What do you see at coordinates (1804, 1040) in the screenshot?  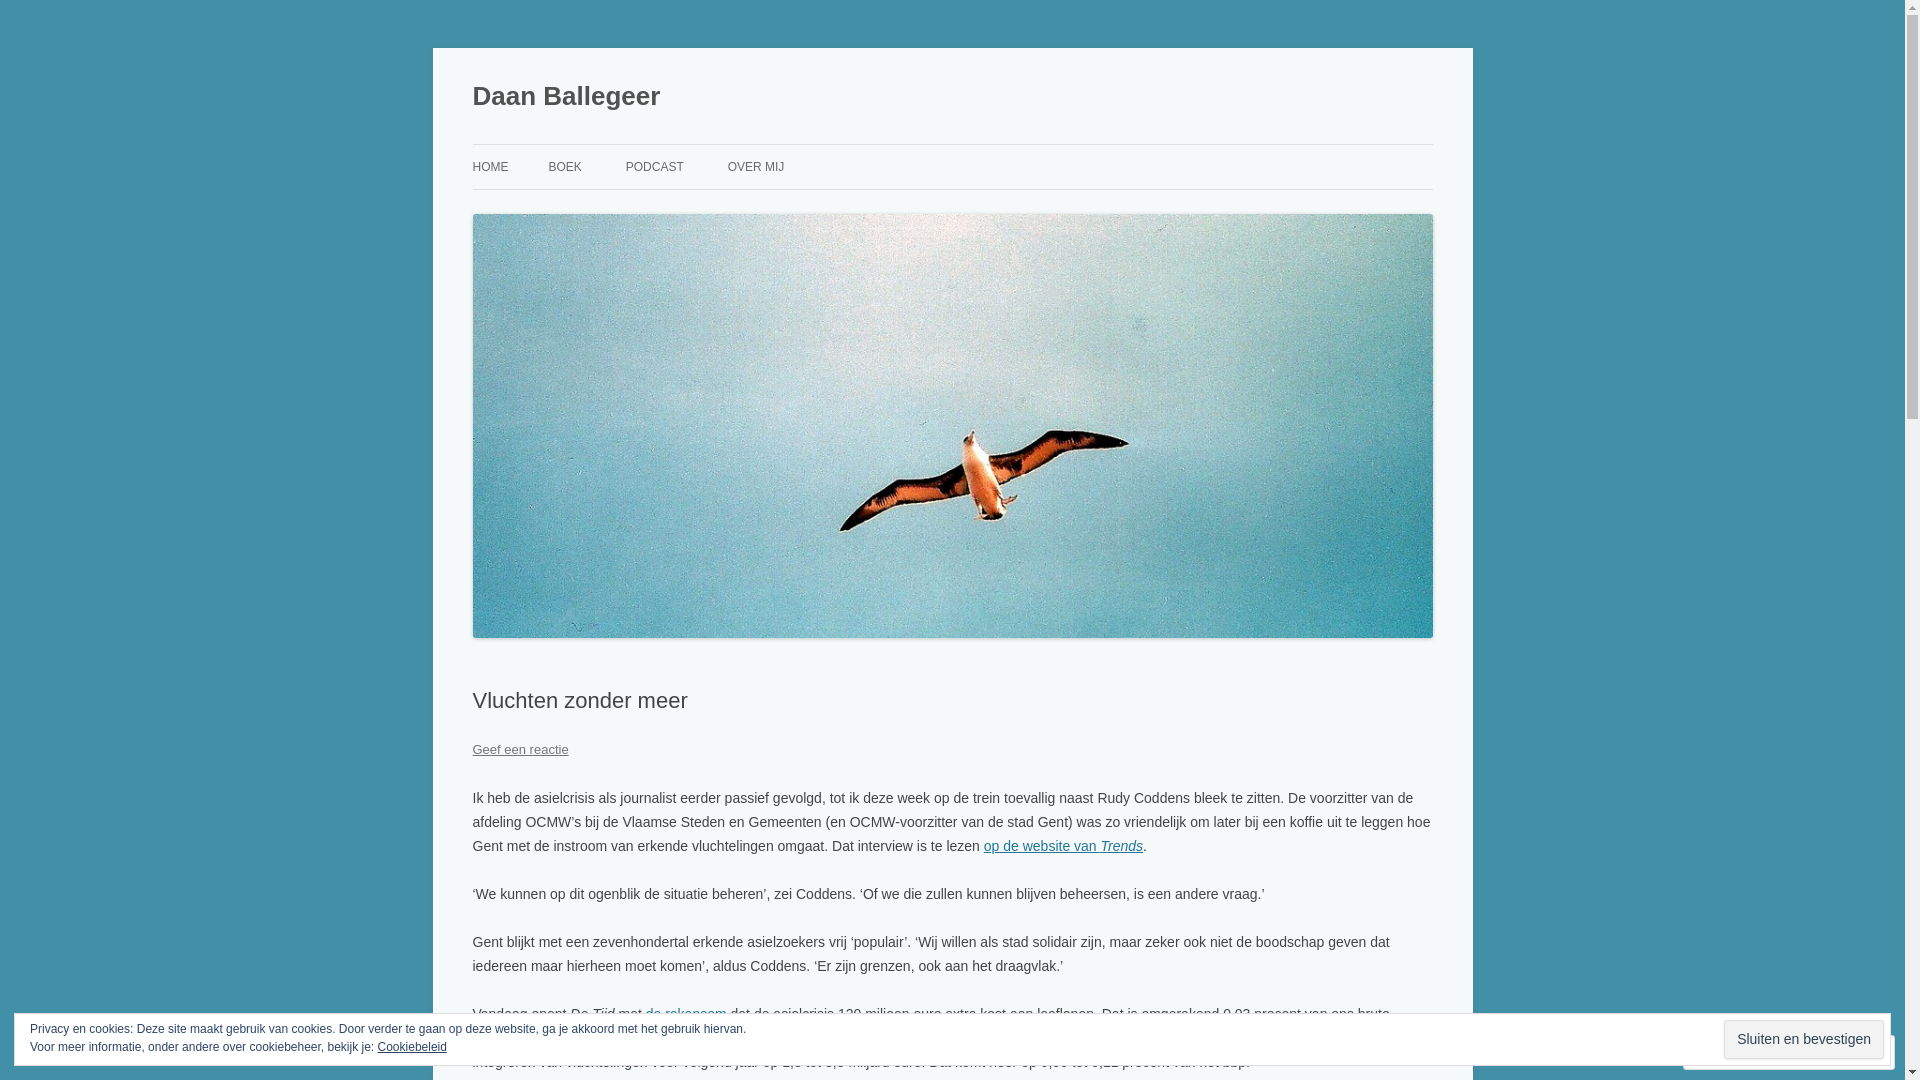 I see `Sluiten en bevestigen` at bounding box center [1804, 1040].